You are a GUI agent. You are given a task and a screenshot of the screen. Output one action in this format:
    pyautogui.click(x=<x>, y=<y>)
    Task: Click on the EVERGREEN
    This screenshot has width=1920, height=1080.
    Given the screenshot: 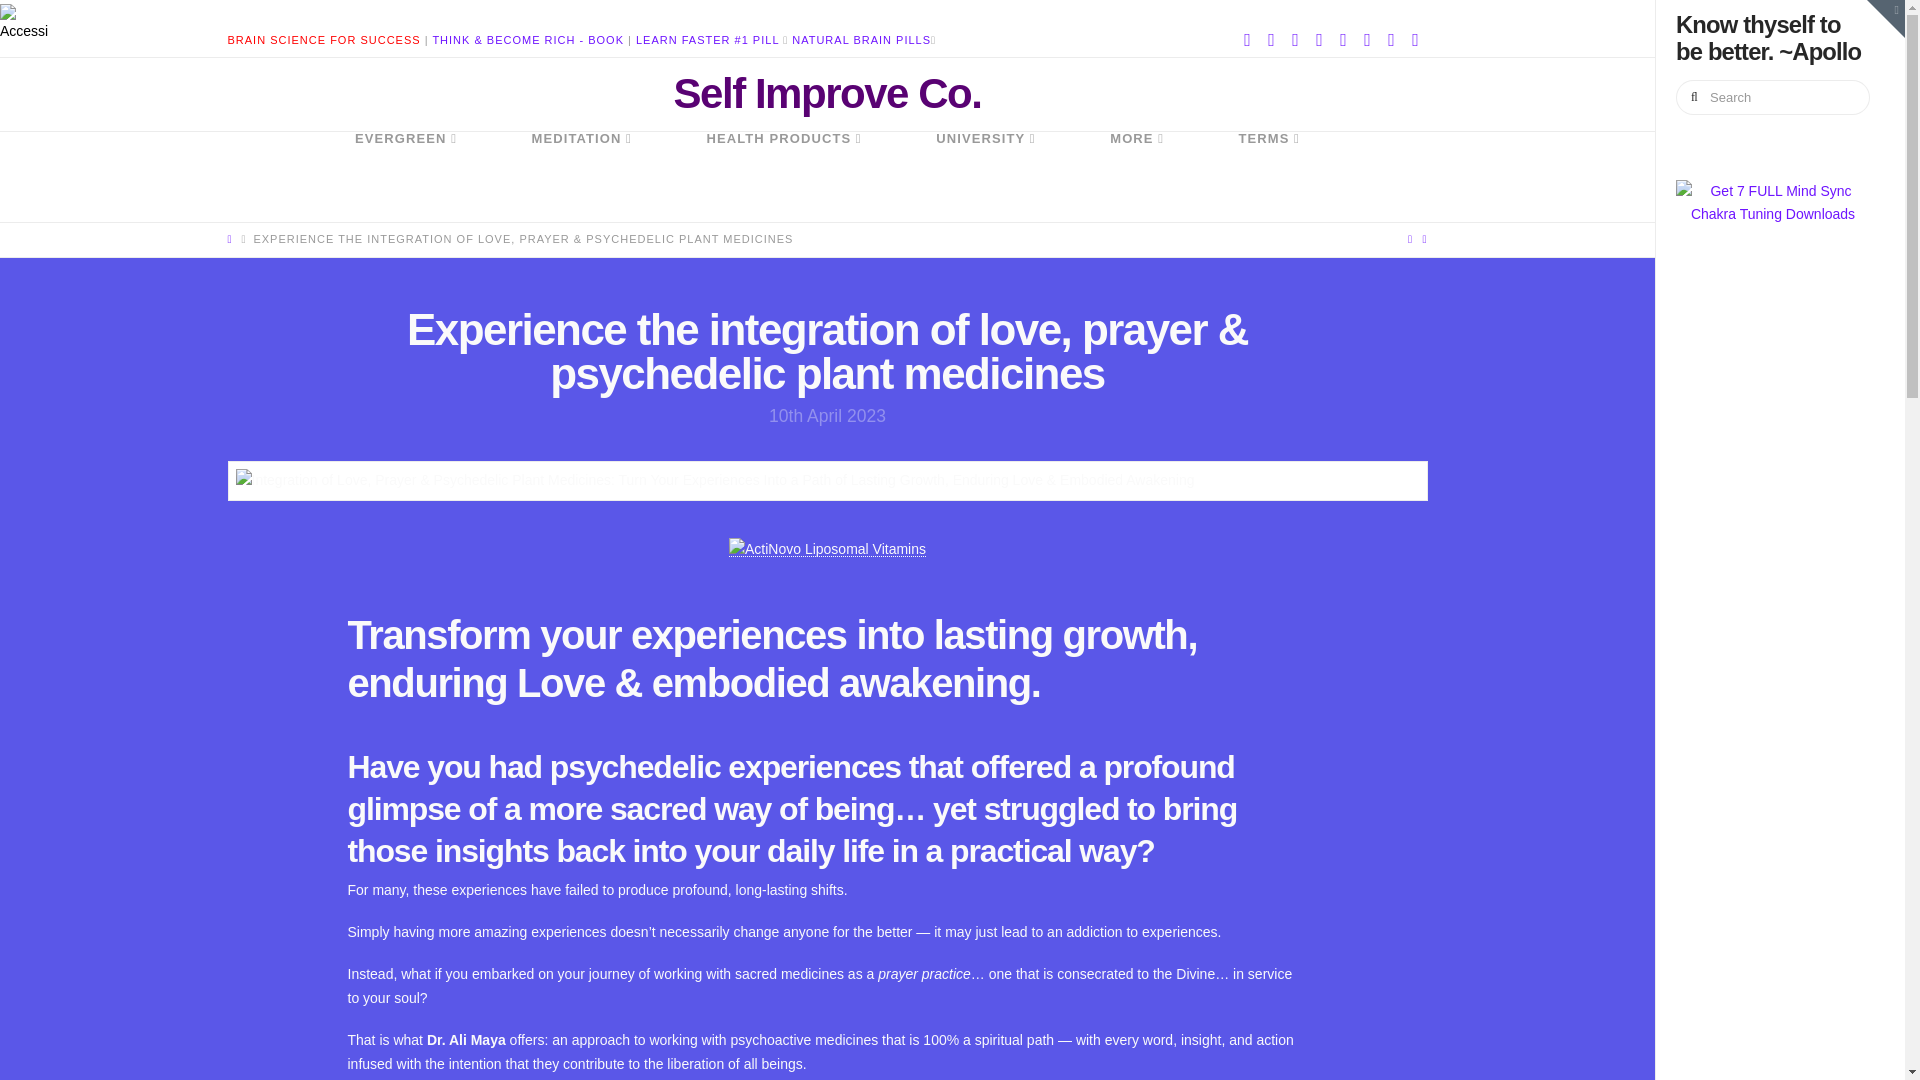 What is the action you would take?
    pyautogui.click(x=406, y=176)
    